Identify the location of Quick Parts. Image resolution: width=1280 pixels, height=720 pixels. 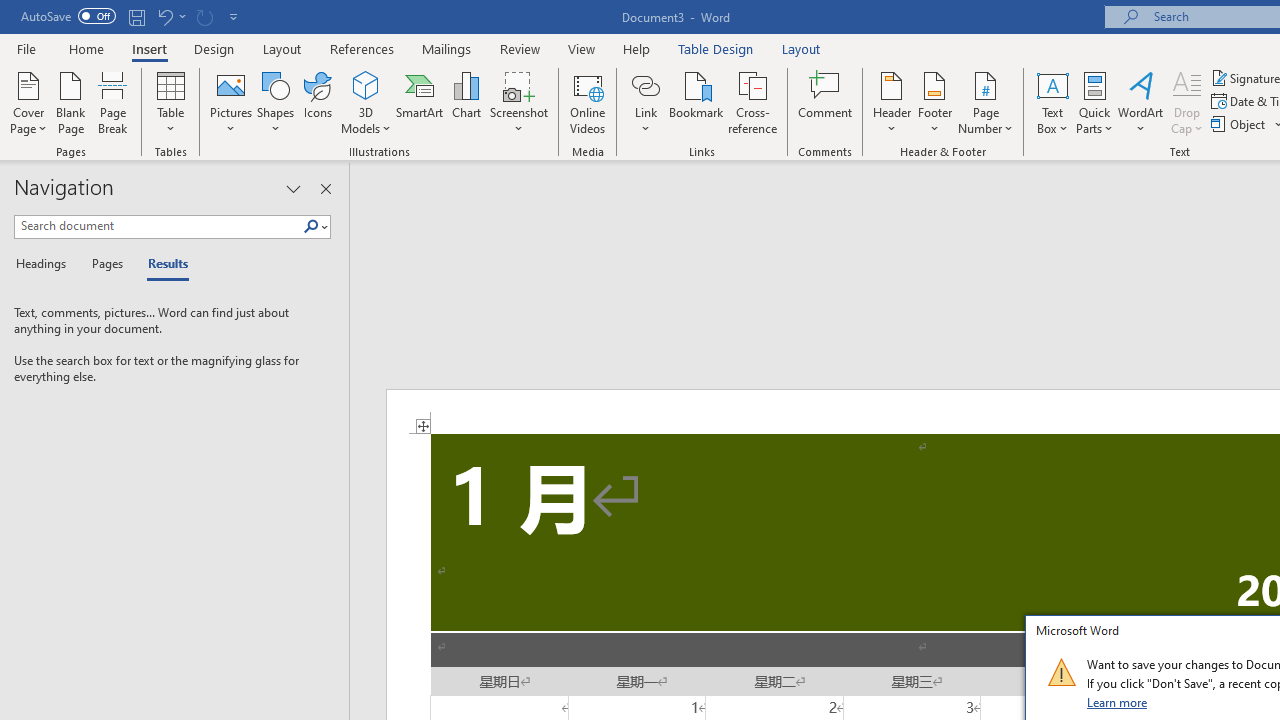
(1094, 102).